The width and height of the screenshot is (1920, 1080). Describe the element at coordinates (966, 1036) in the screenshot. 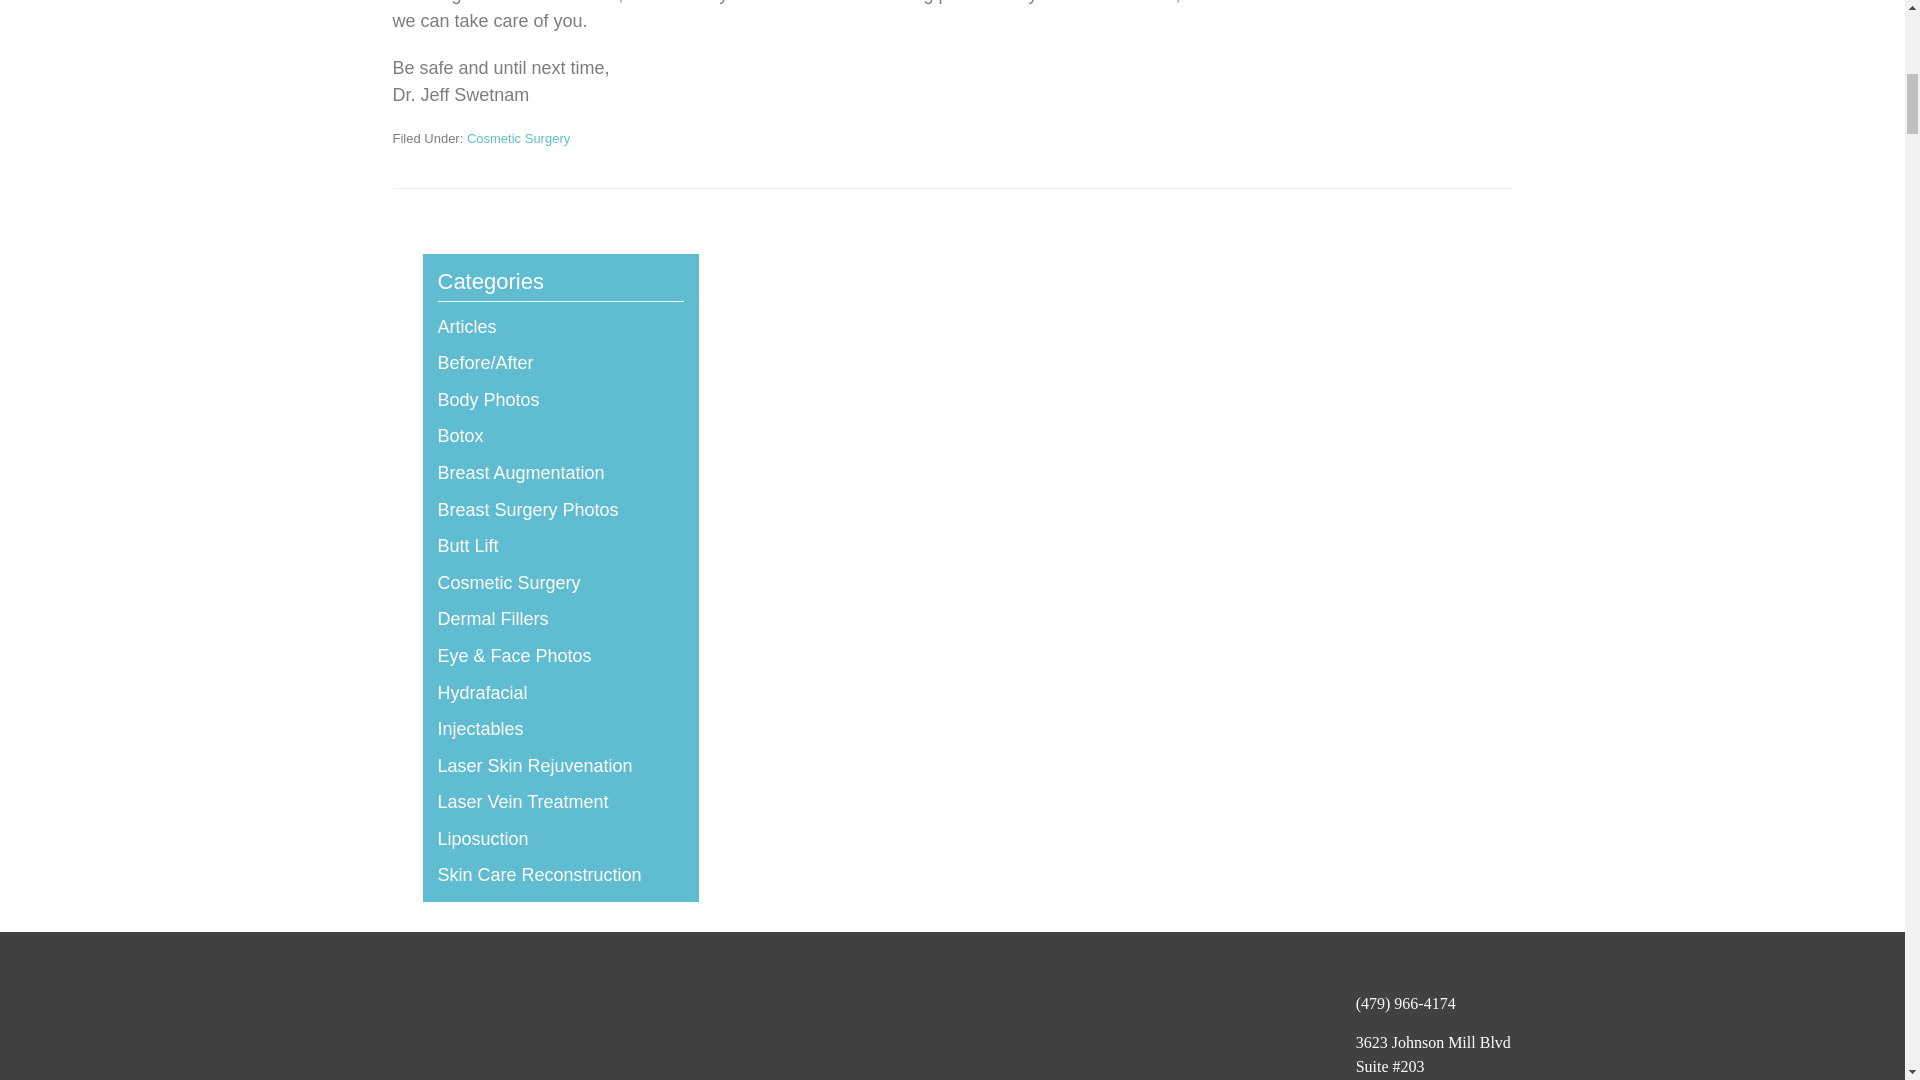

I see `Google Swetnam Map` at that location.